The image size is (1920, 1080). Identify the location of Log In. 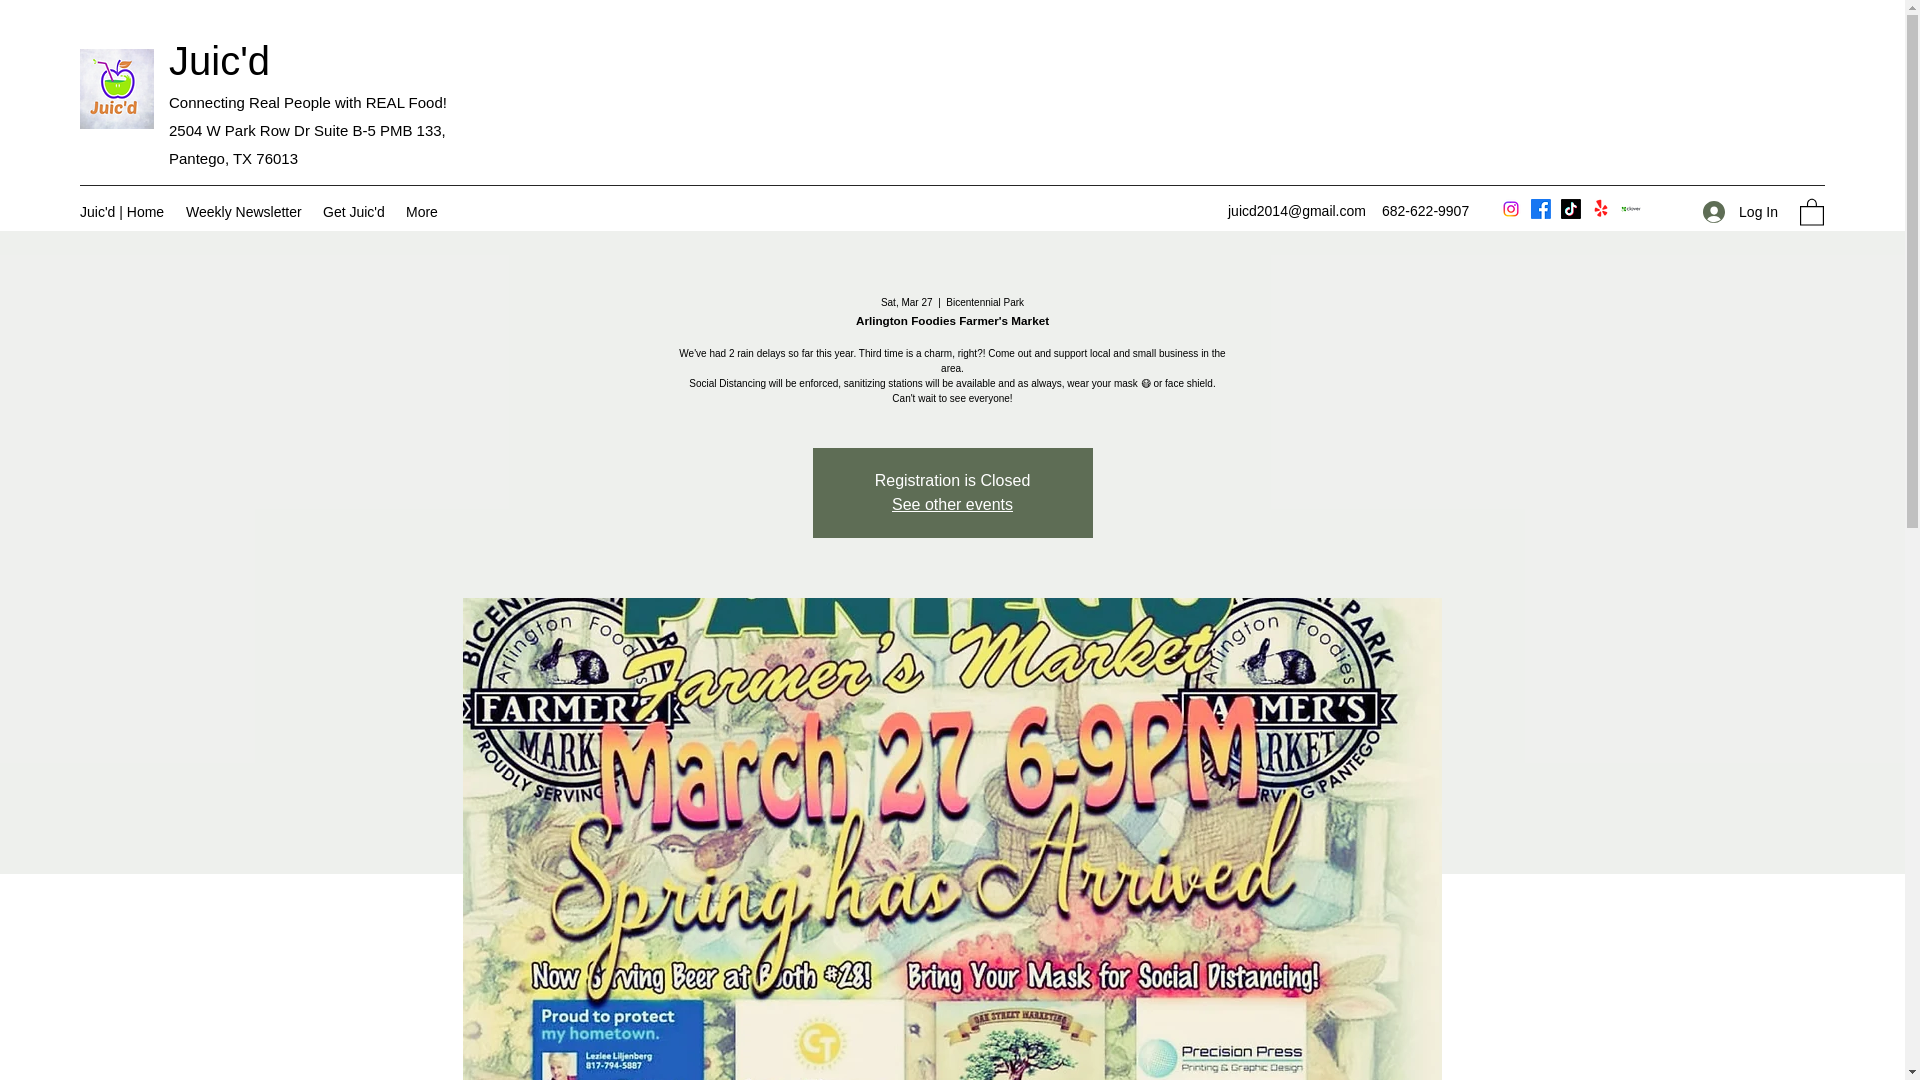
(1740, 212).